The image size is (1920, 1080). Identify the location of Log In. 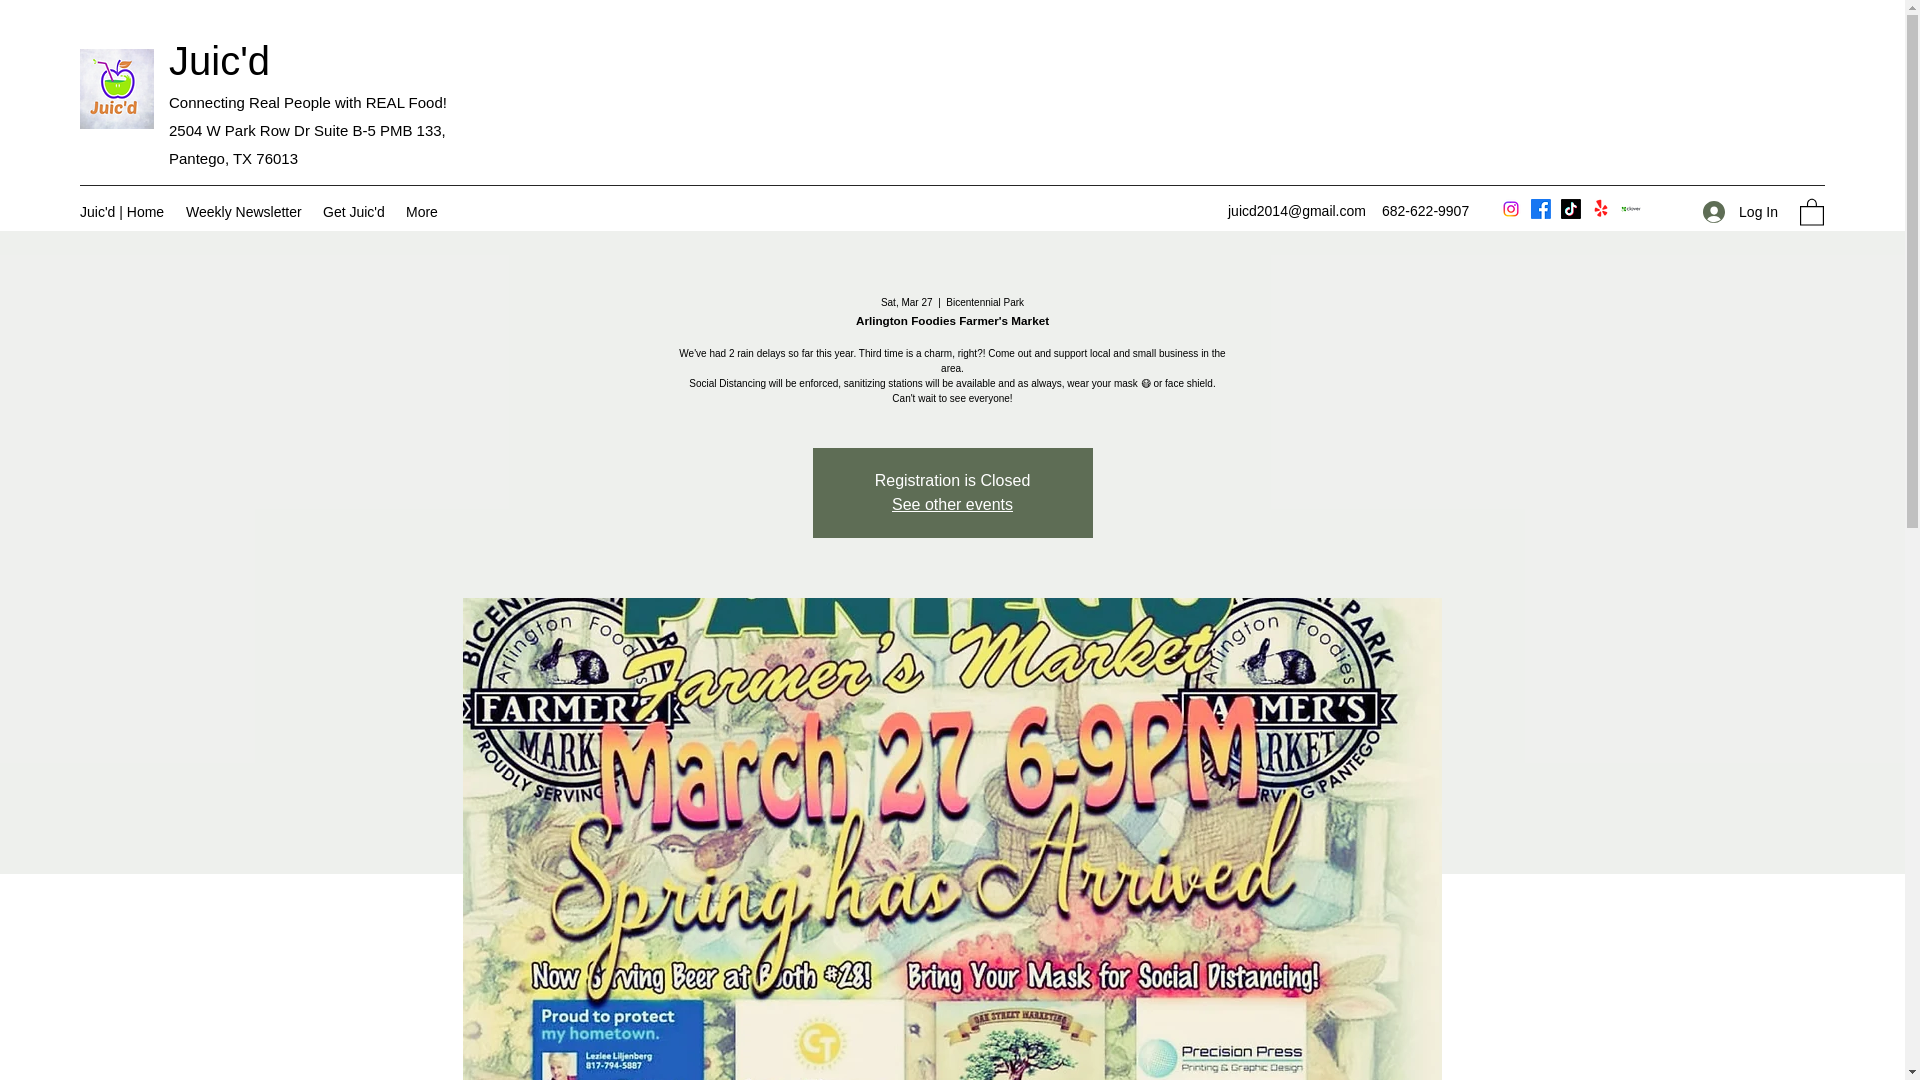
(1740, 212).